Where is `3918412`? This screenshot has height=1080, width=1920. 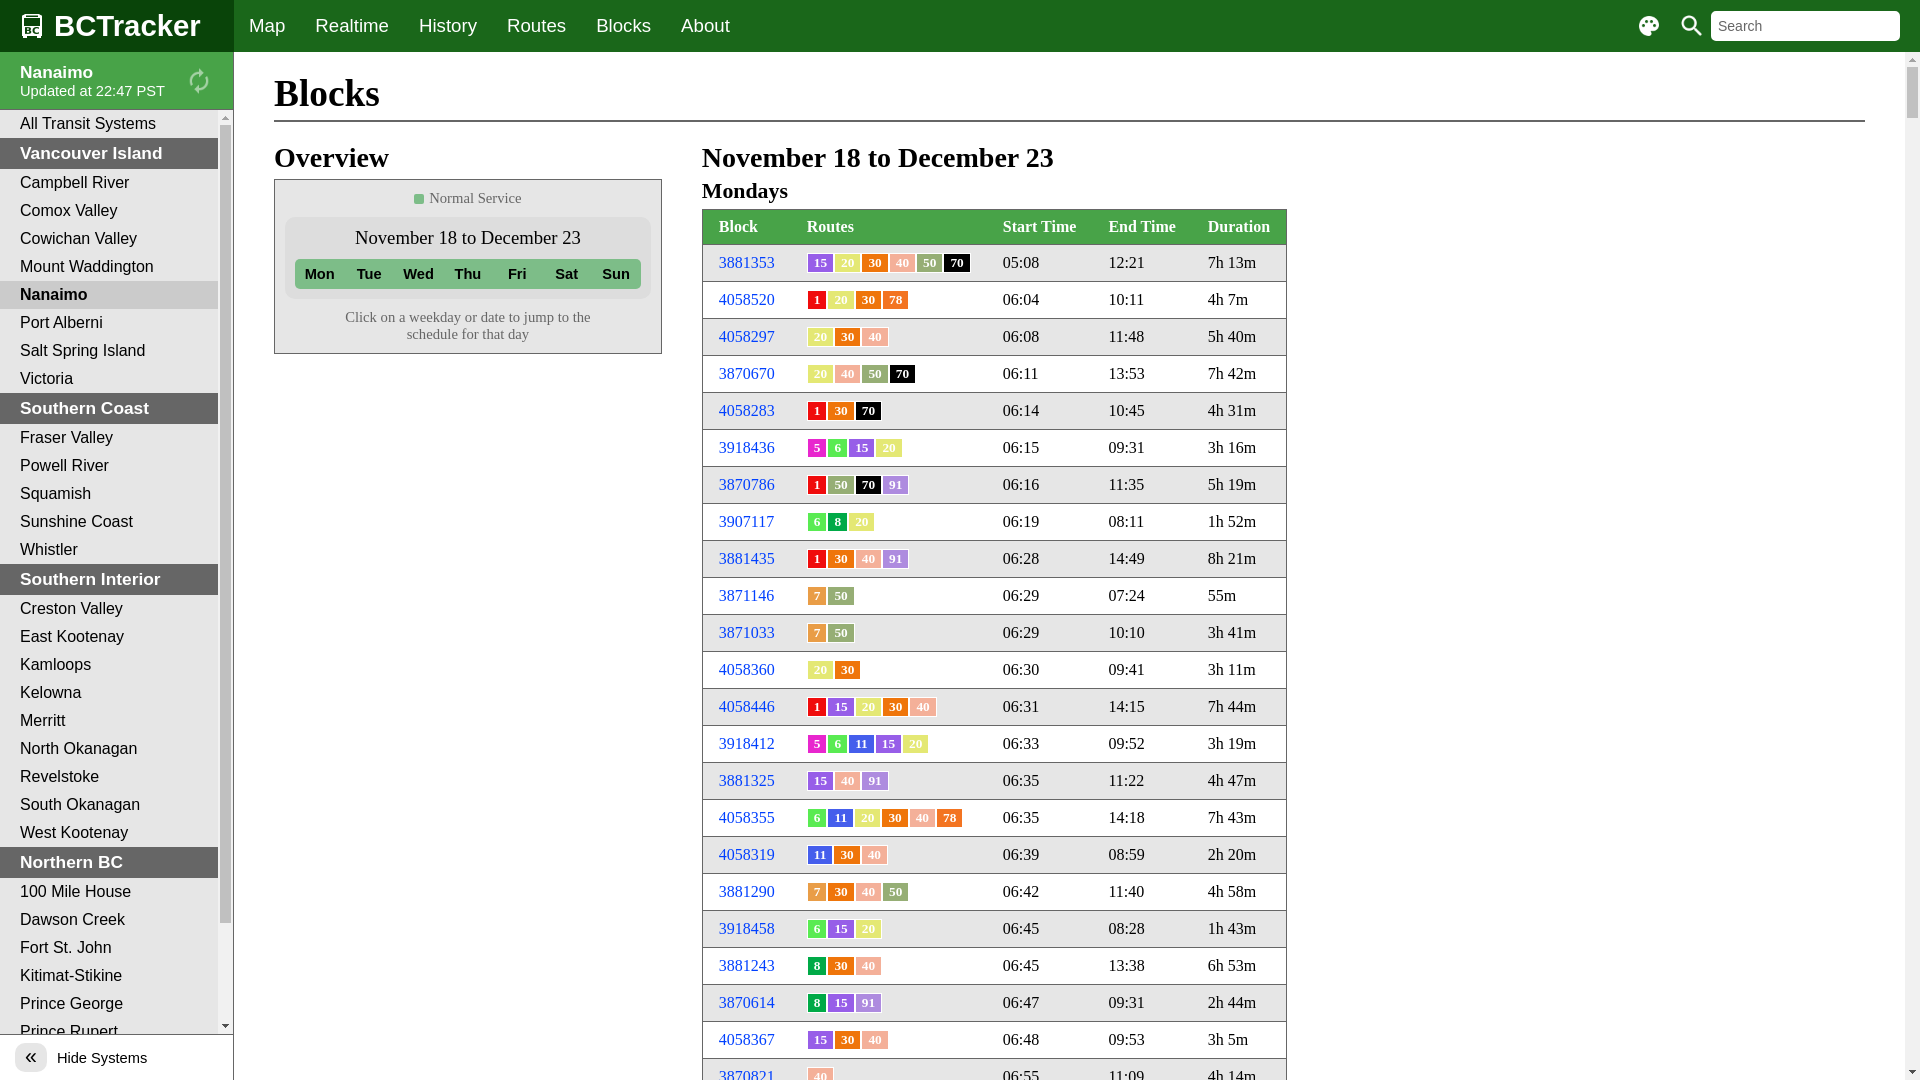
3918412 is located at coordinates (747, 744).